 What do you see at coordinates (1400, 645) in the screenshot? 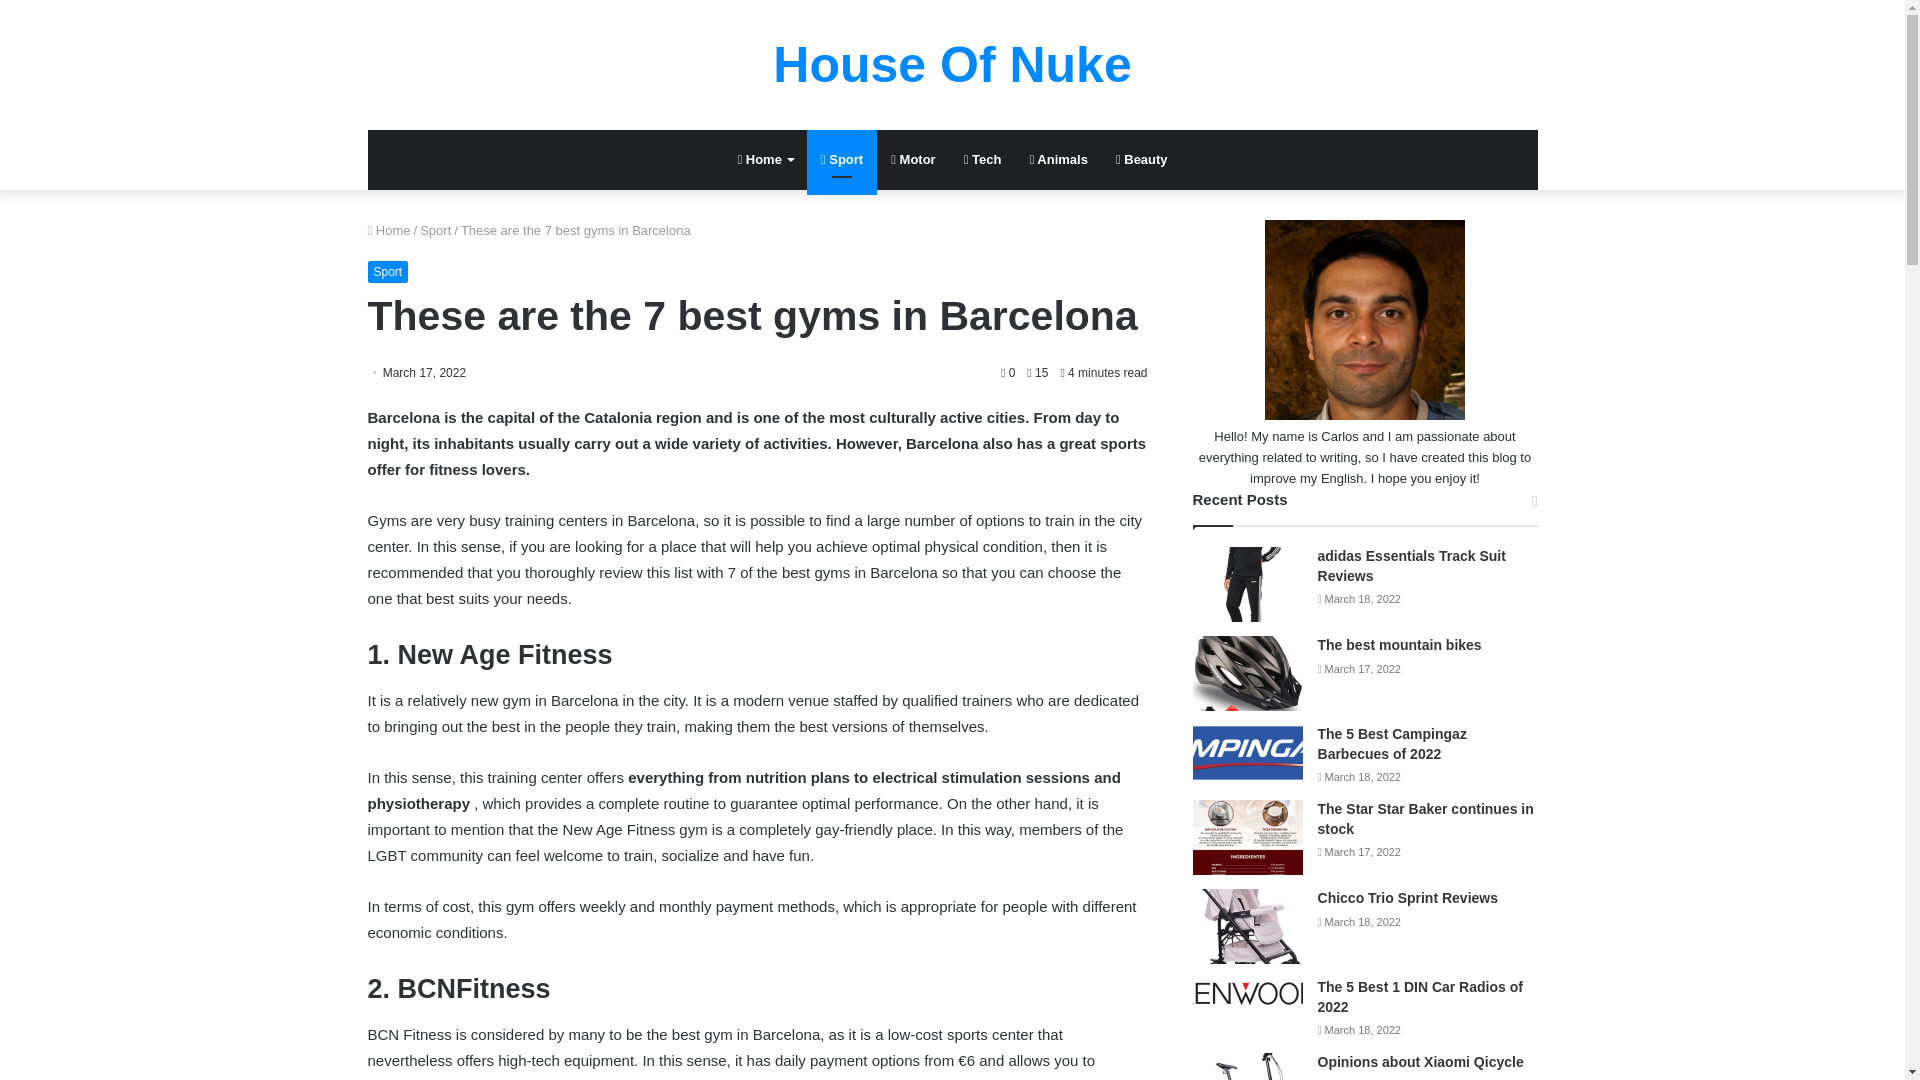
I see `The best mountain bikes` at bounding box center [1400, 645].